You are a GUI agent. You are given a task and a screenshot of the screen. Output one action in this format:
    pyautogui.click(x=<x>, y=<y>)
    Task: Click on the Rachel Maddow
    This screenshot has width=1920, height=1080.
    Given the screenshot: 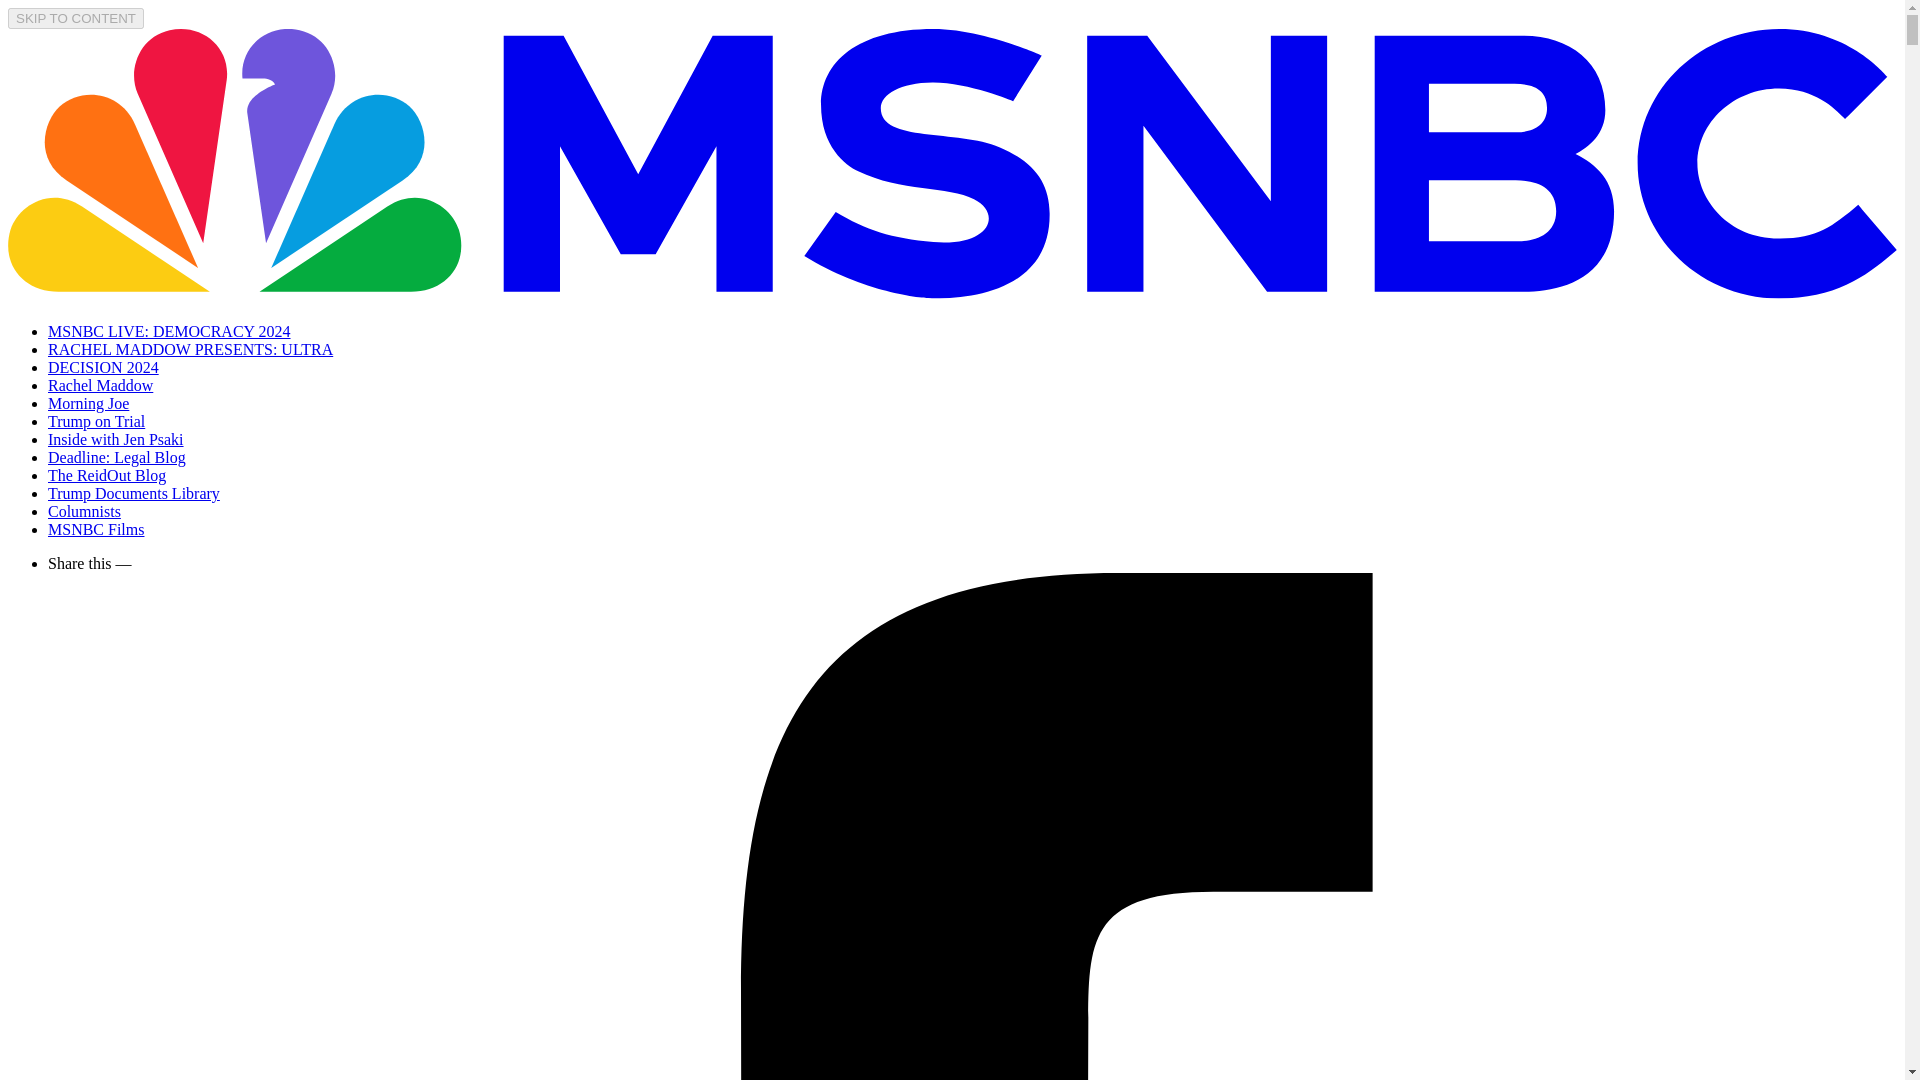 What is the action you would take?
    pyautogui.click(x=100, y=385)
    